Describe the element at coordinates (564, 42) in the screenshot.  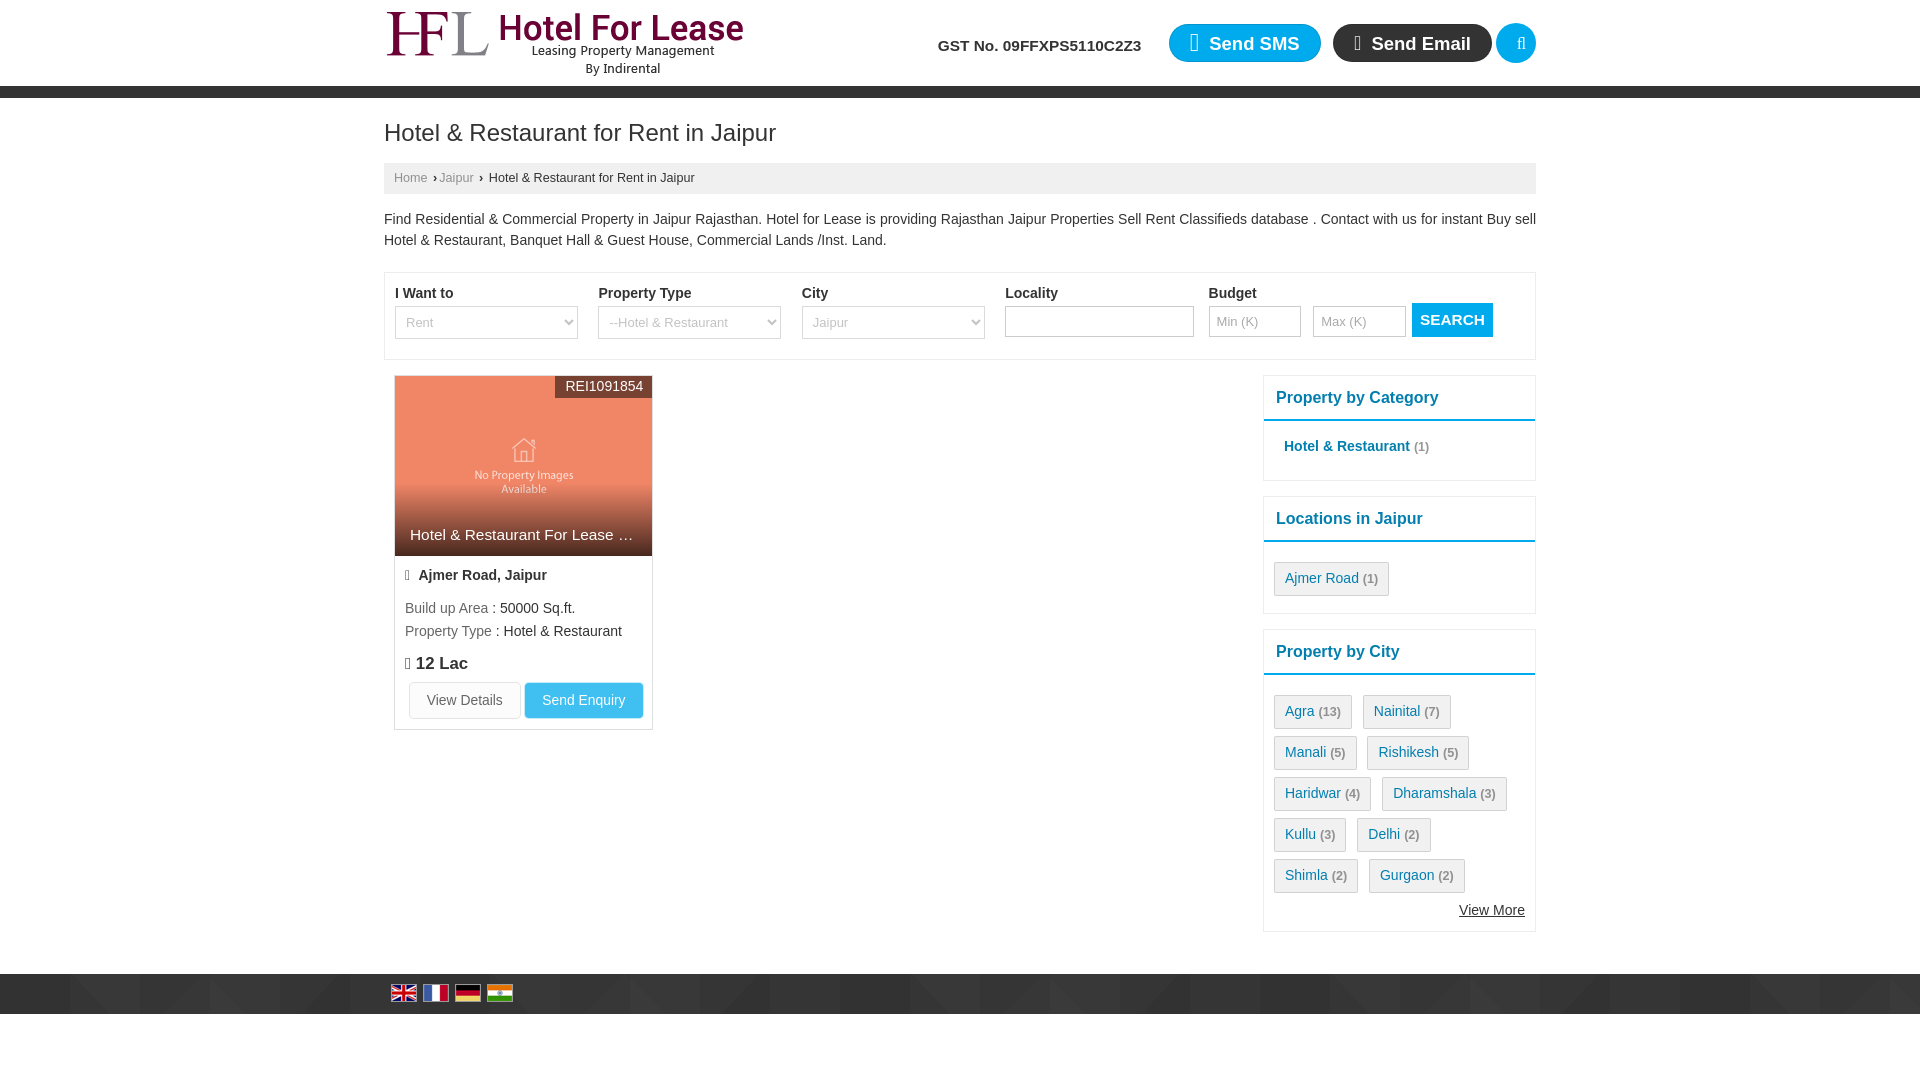
I see `Hotel for Lease` at that location.